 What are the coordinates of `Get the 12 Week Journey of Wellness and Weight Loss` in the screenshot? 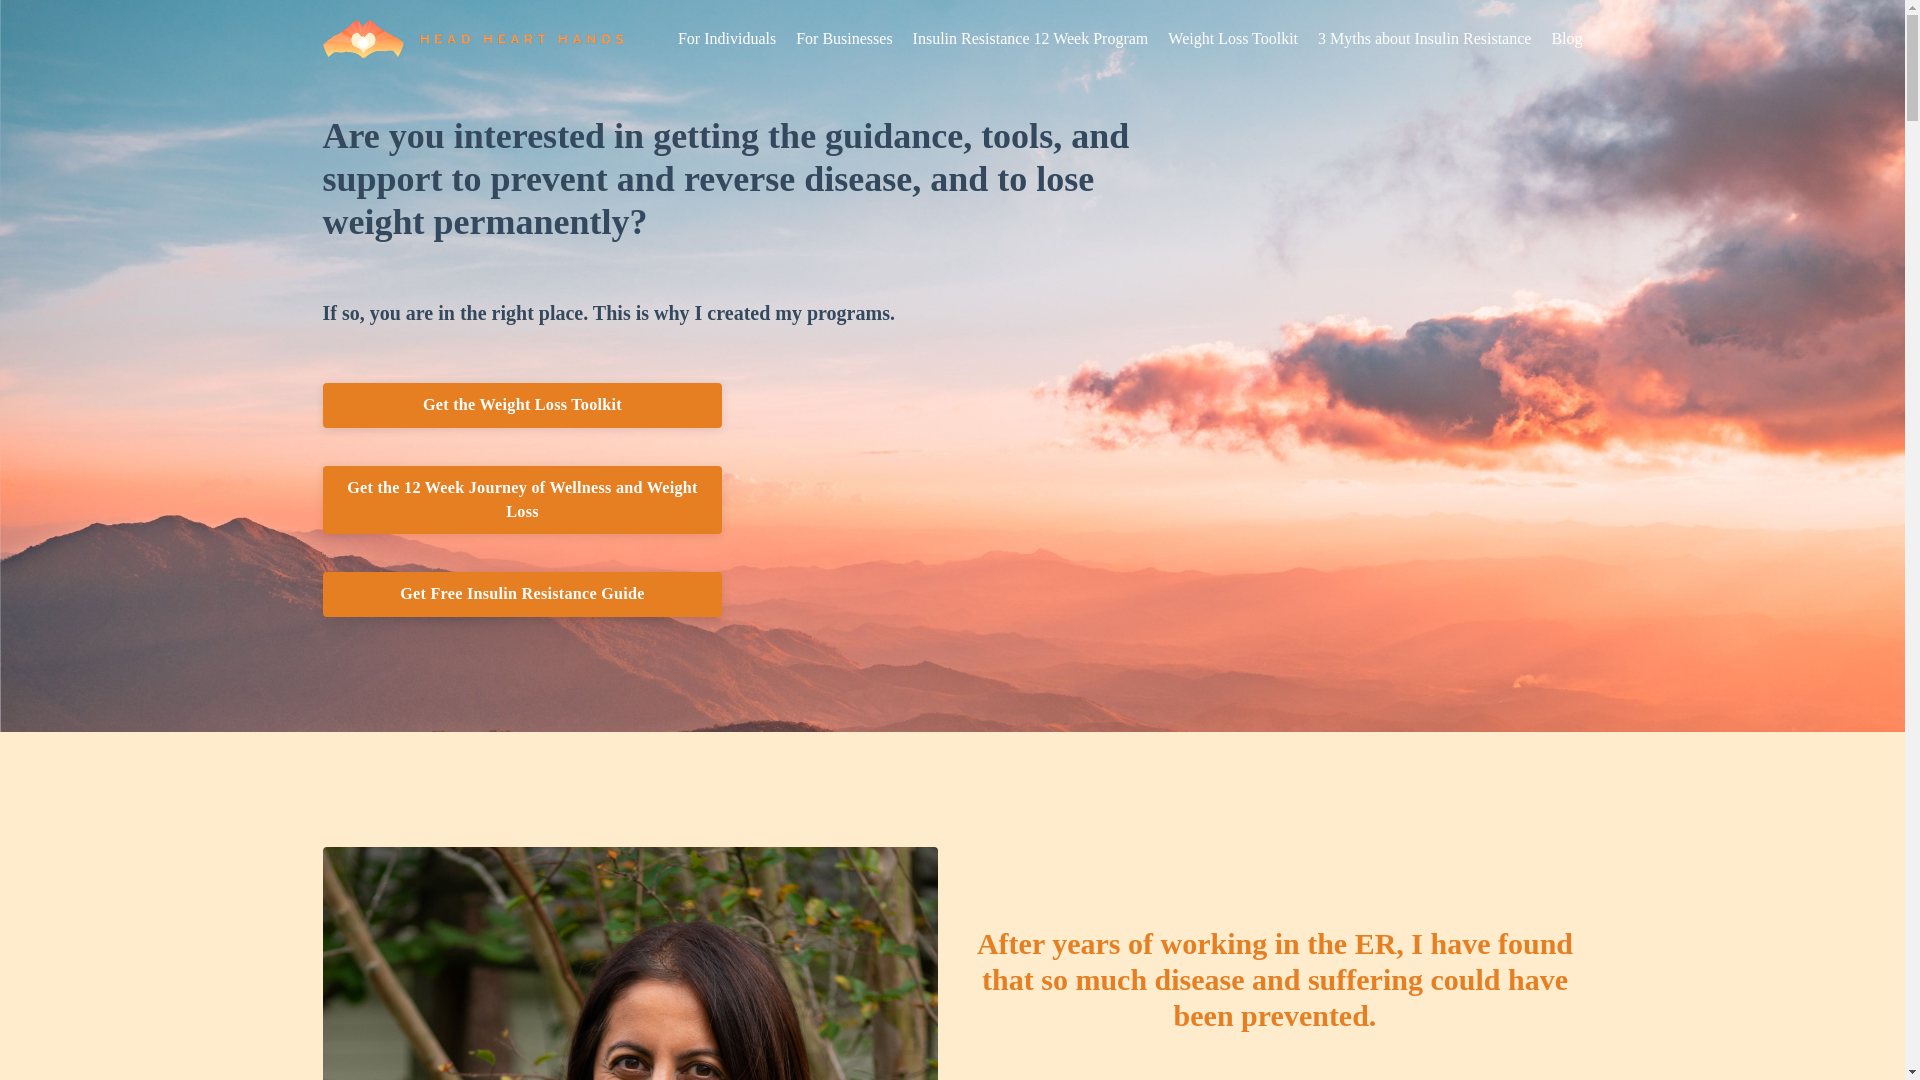 It's located at (522, 500).